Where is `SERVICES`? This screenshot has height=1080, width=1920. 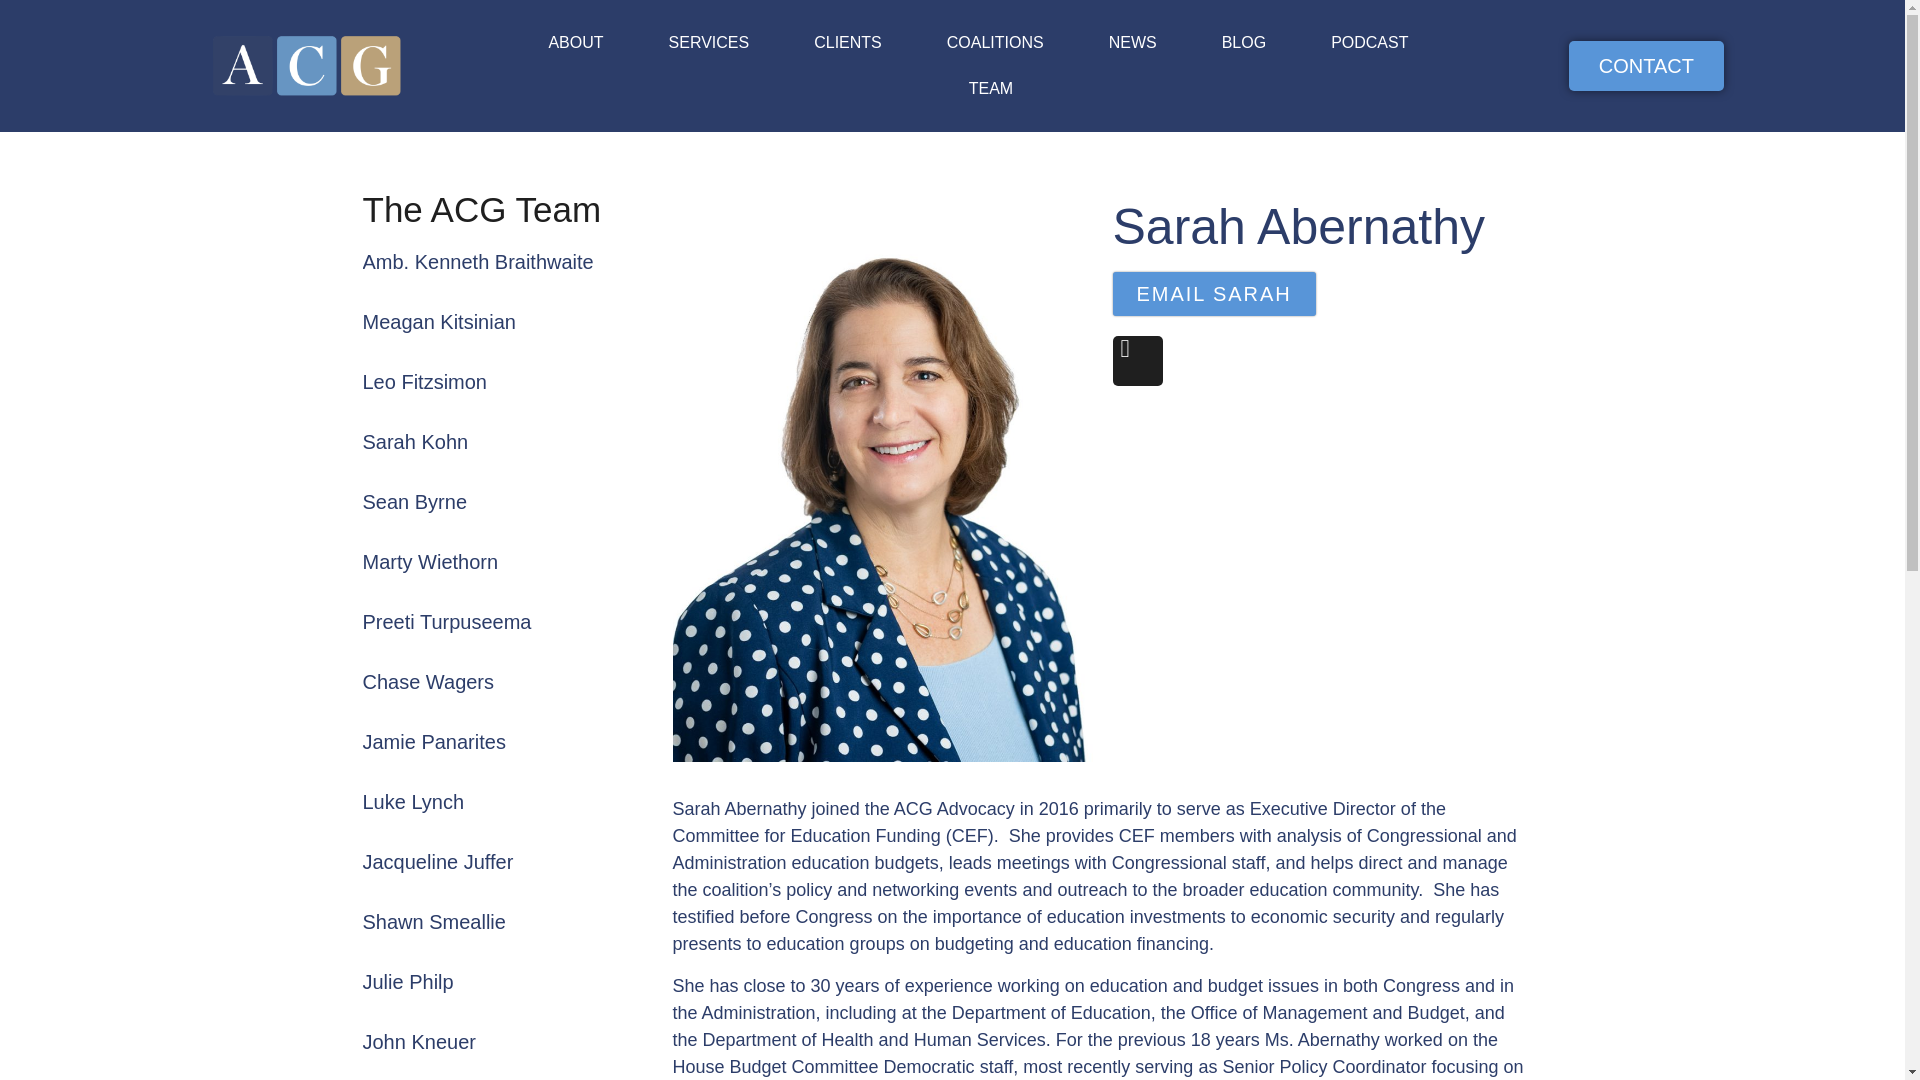 SERVICES is located at coordinates (708, 42).